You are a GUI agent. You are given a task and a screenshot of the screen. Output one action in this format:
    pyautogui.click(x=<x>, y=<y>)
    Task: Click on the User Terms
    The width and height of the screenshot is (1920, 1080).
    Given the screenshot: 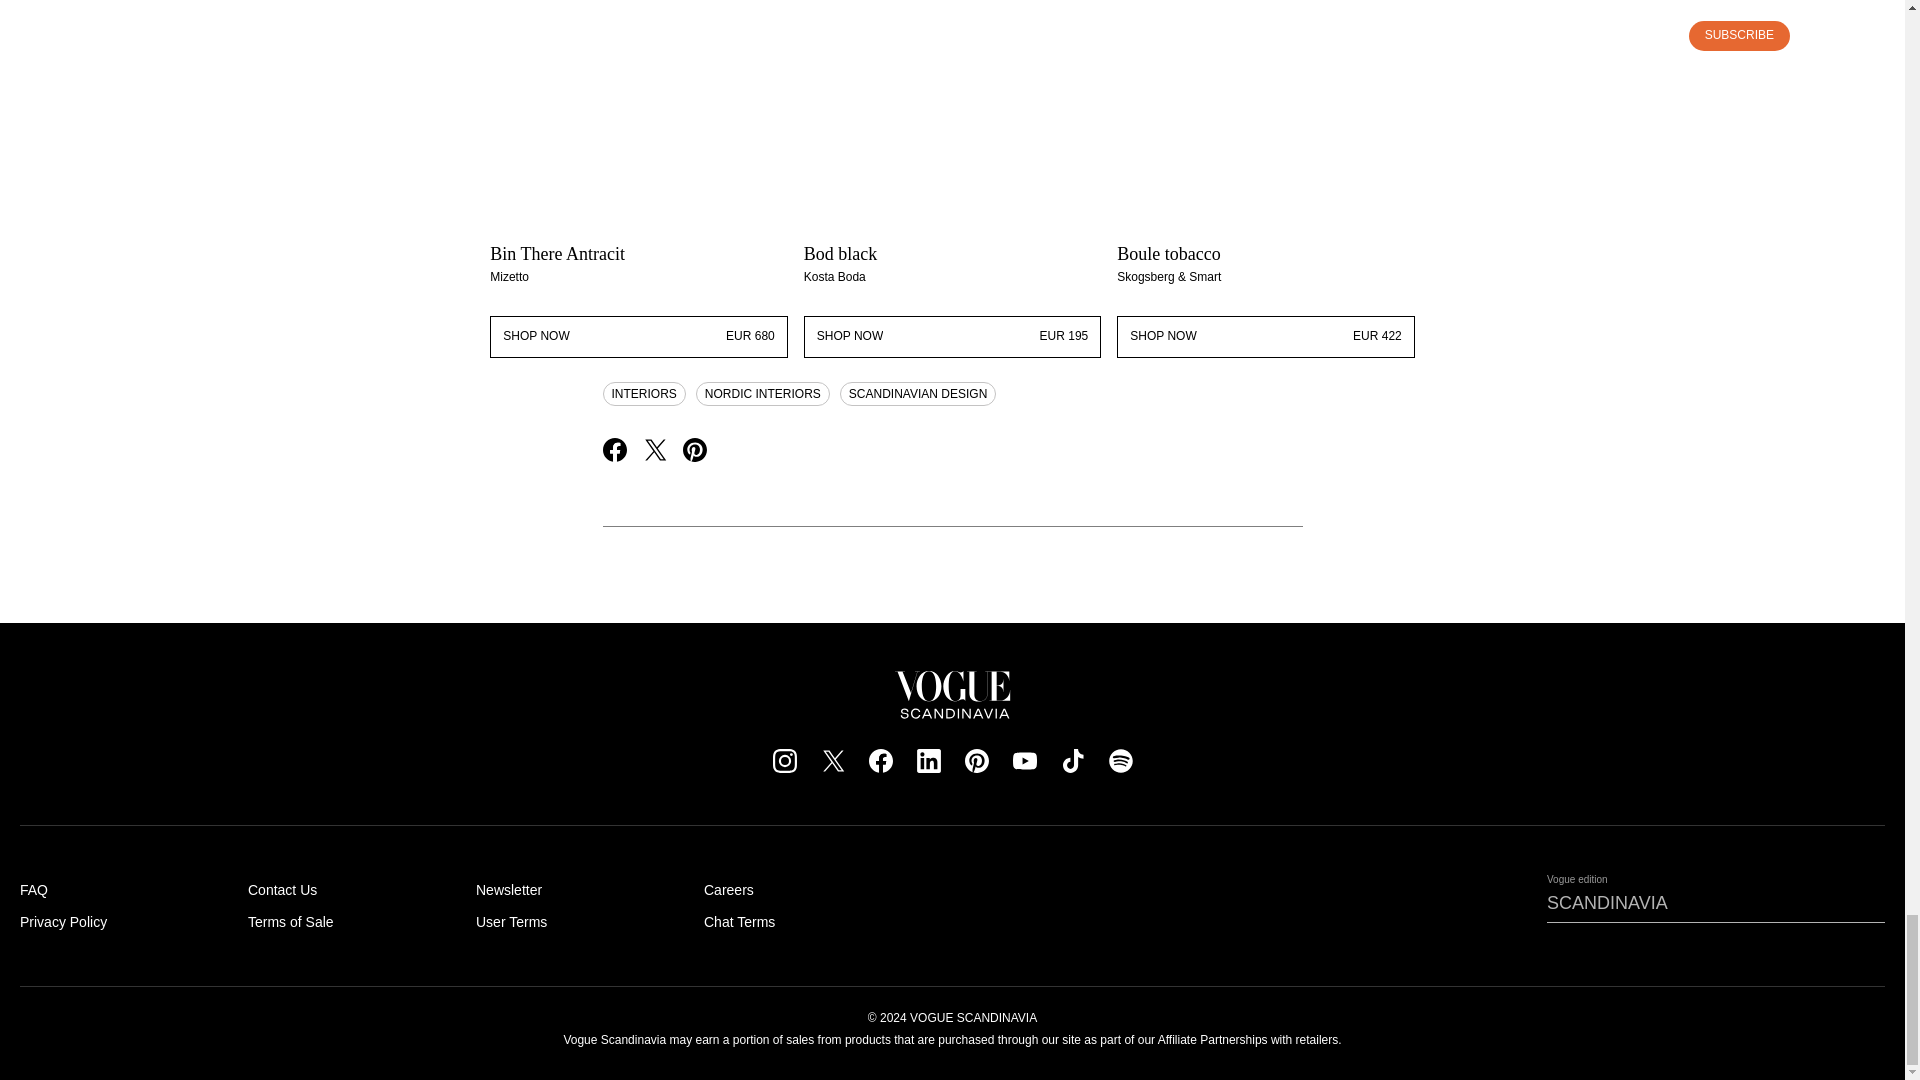 What is the action you would take?
    pyautogui.click(x=1266, y=336)
    